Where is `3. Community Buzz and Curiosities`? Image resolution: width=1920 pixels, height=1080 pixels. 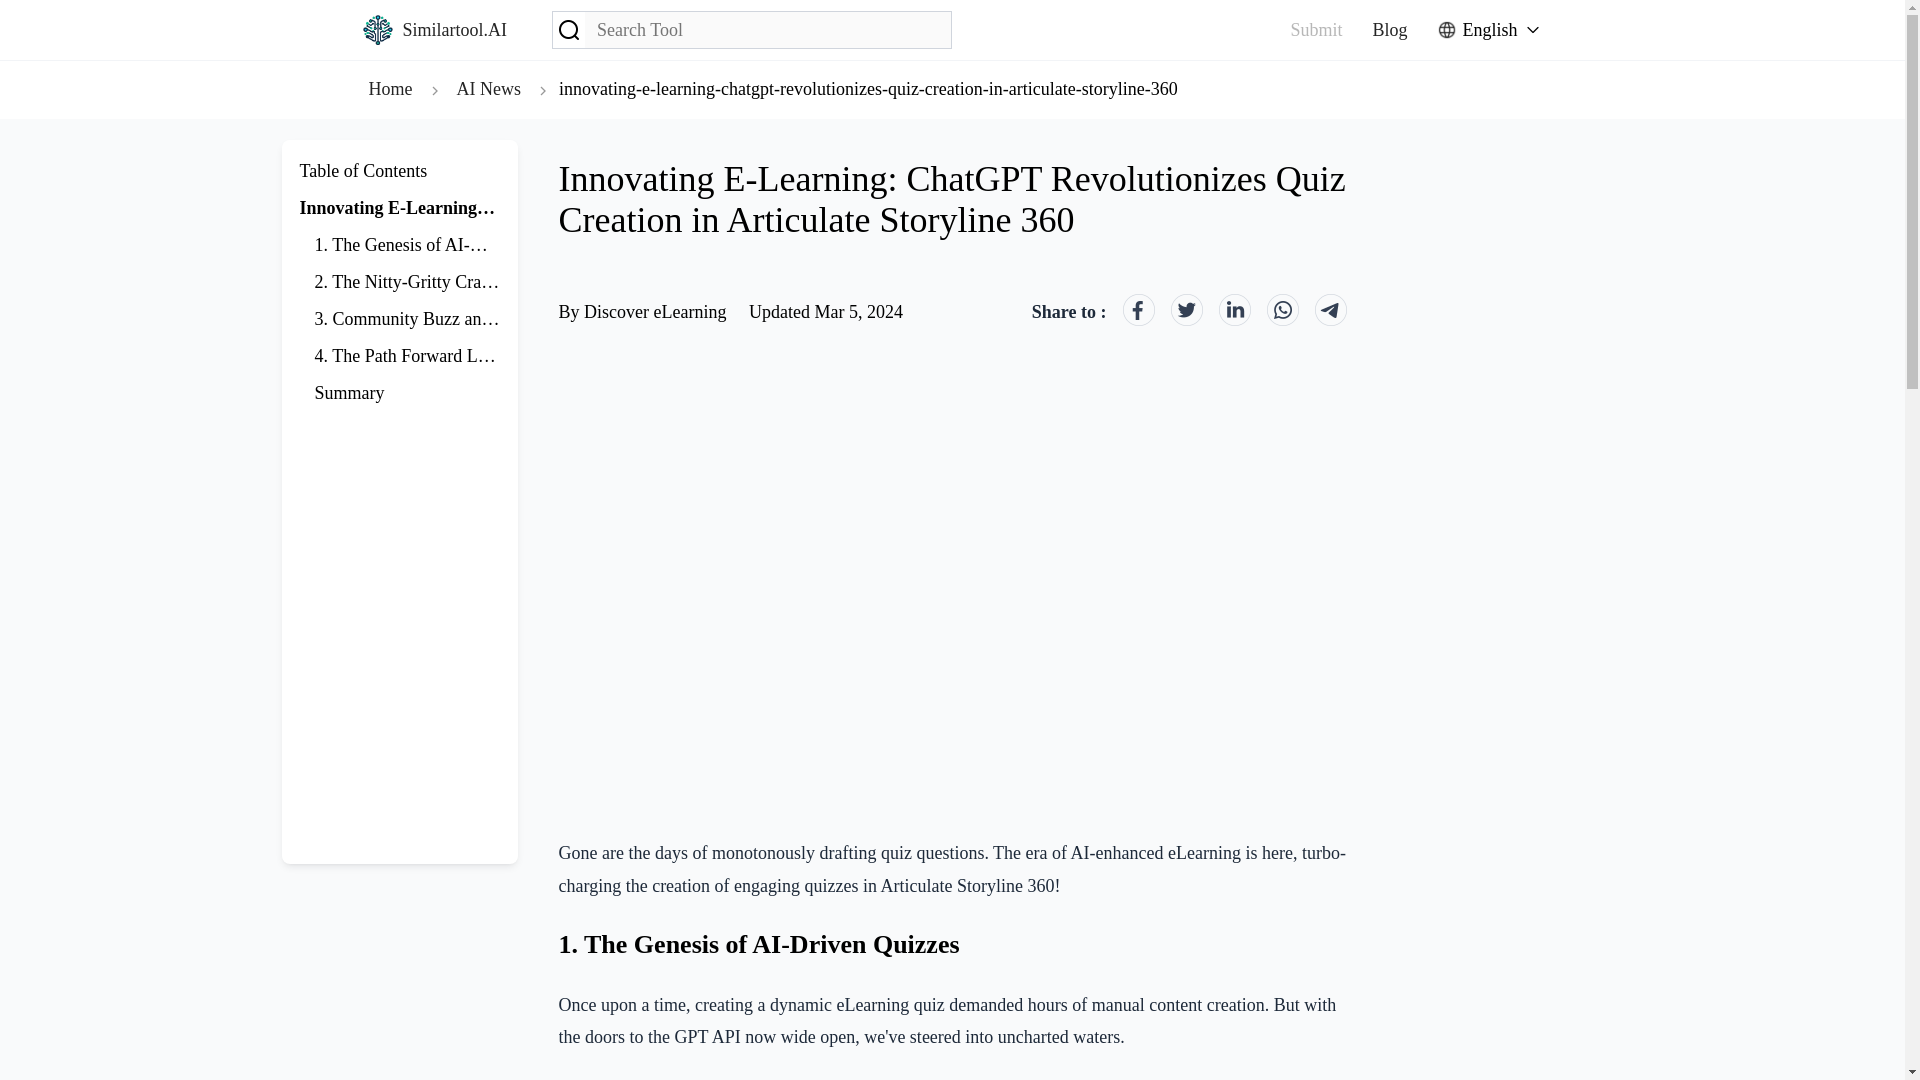 3. Community Buzz and Curiosities is located at coordinates (443, 318).